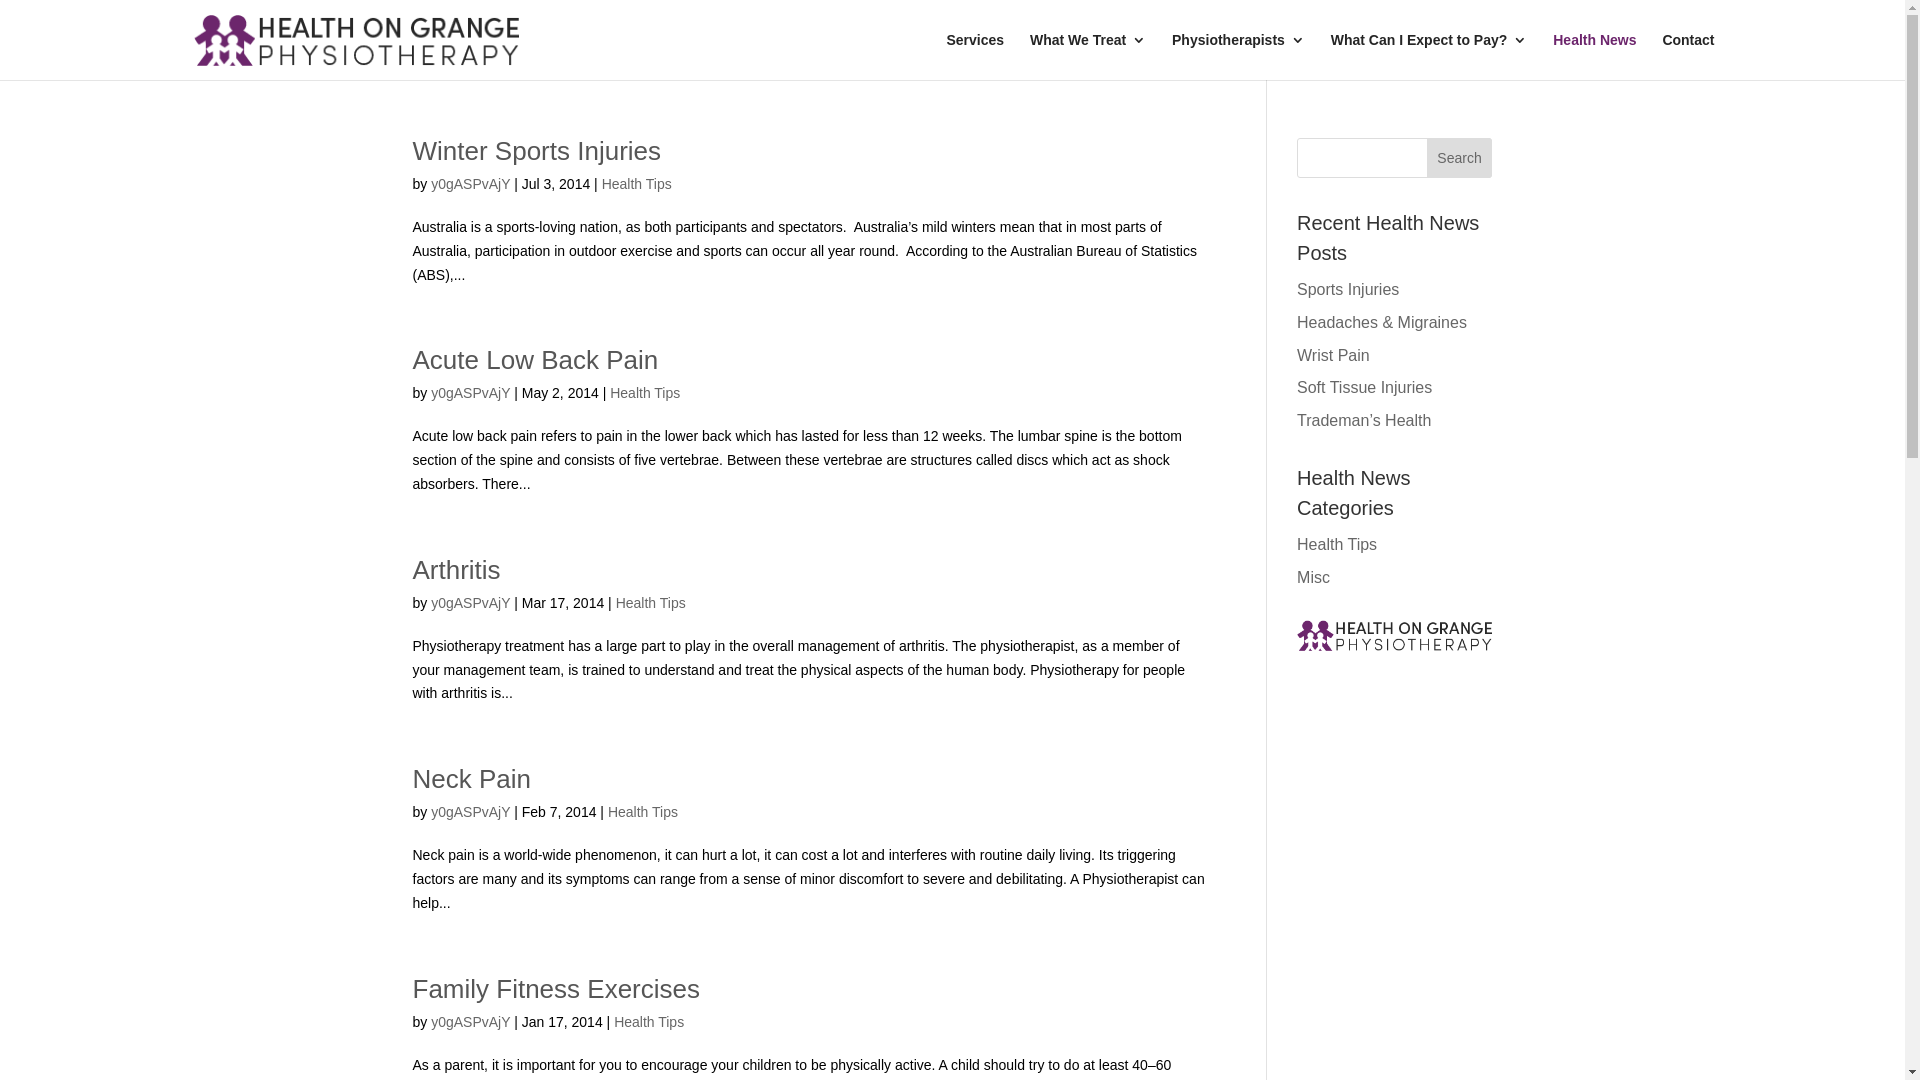  Describe the element at coordinates (1088, 56) in the screenshot. I see `What We Treat` at that location.